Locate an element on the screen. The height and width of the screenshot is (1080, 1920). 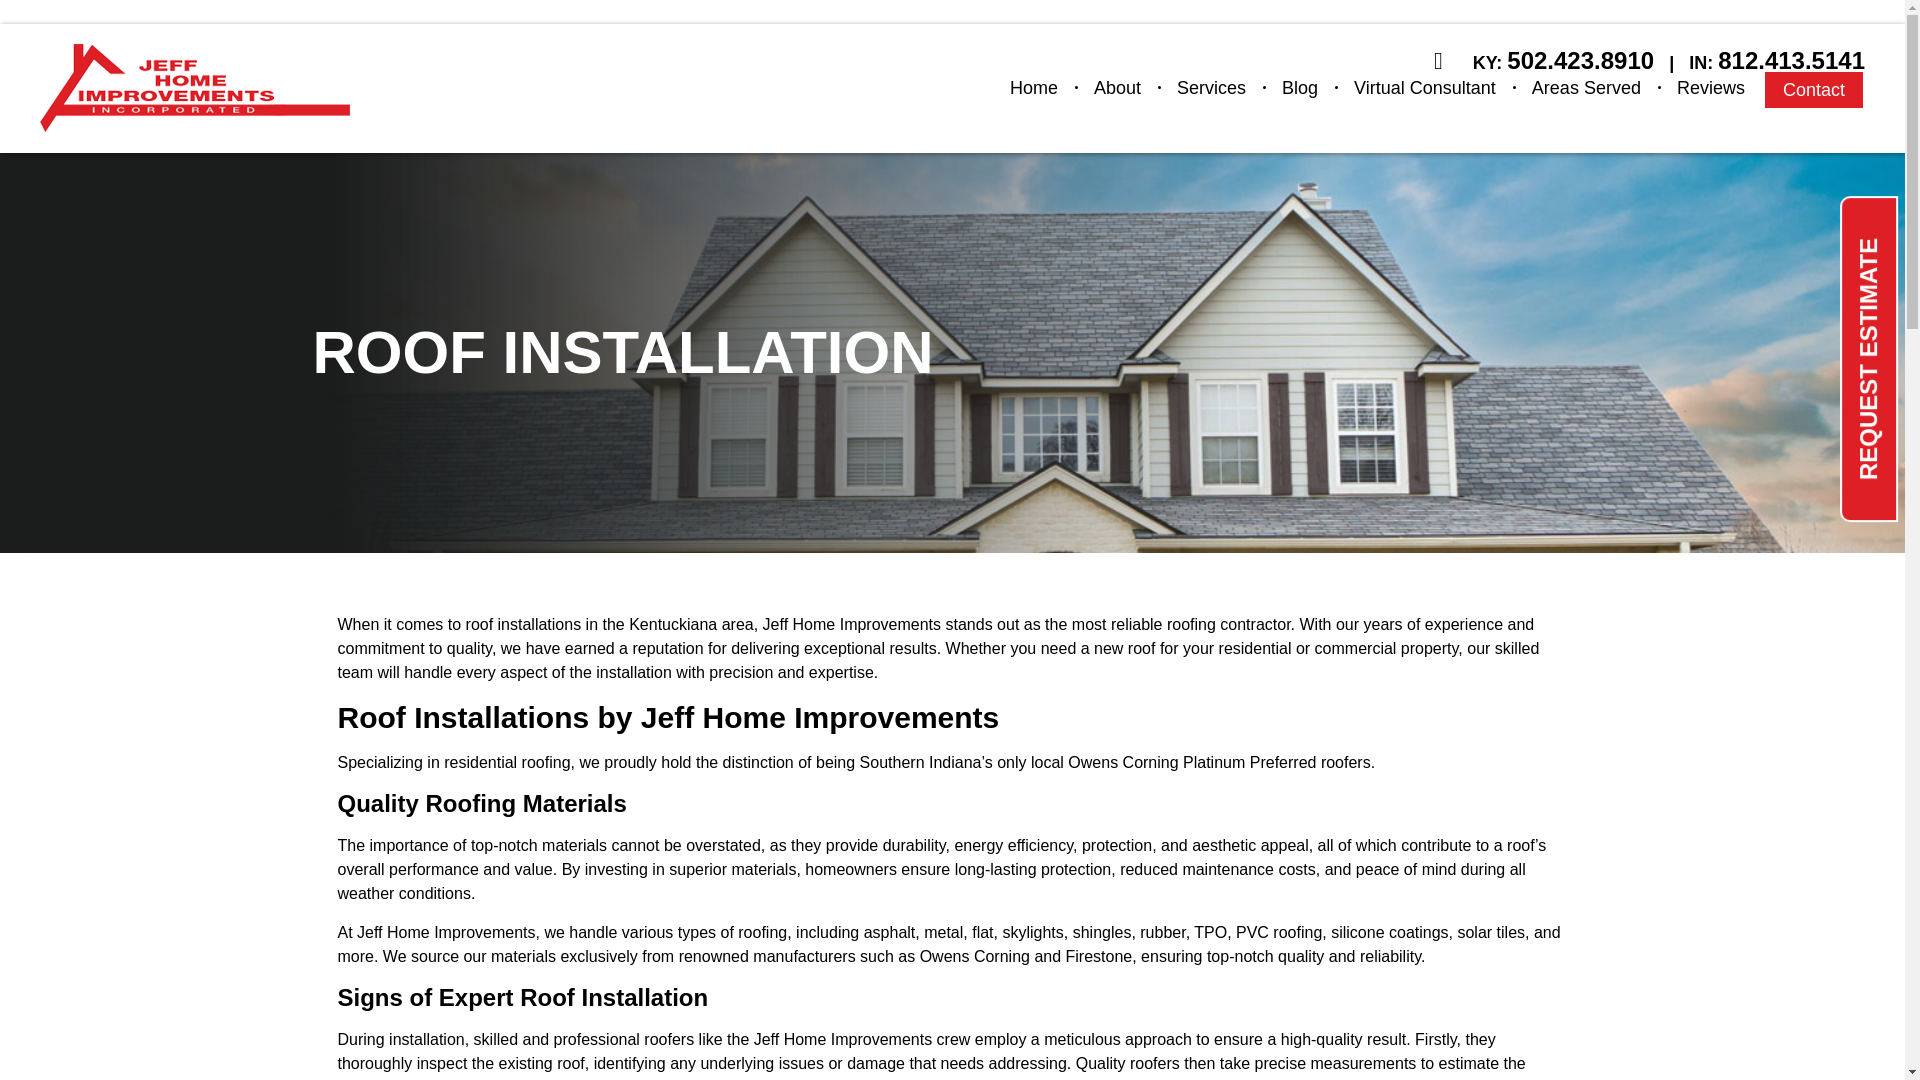
Home is located at coordinates (1034, 88).